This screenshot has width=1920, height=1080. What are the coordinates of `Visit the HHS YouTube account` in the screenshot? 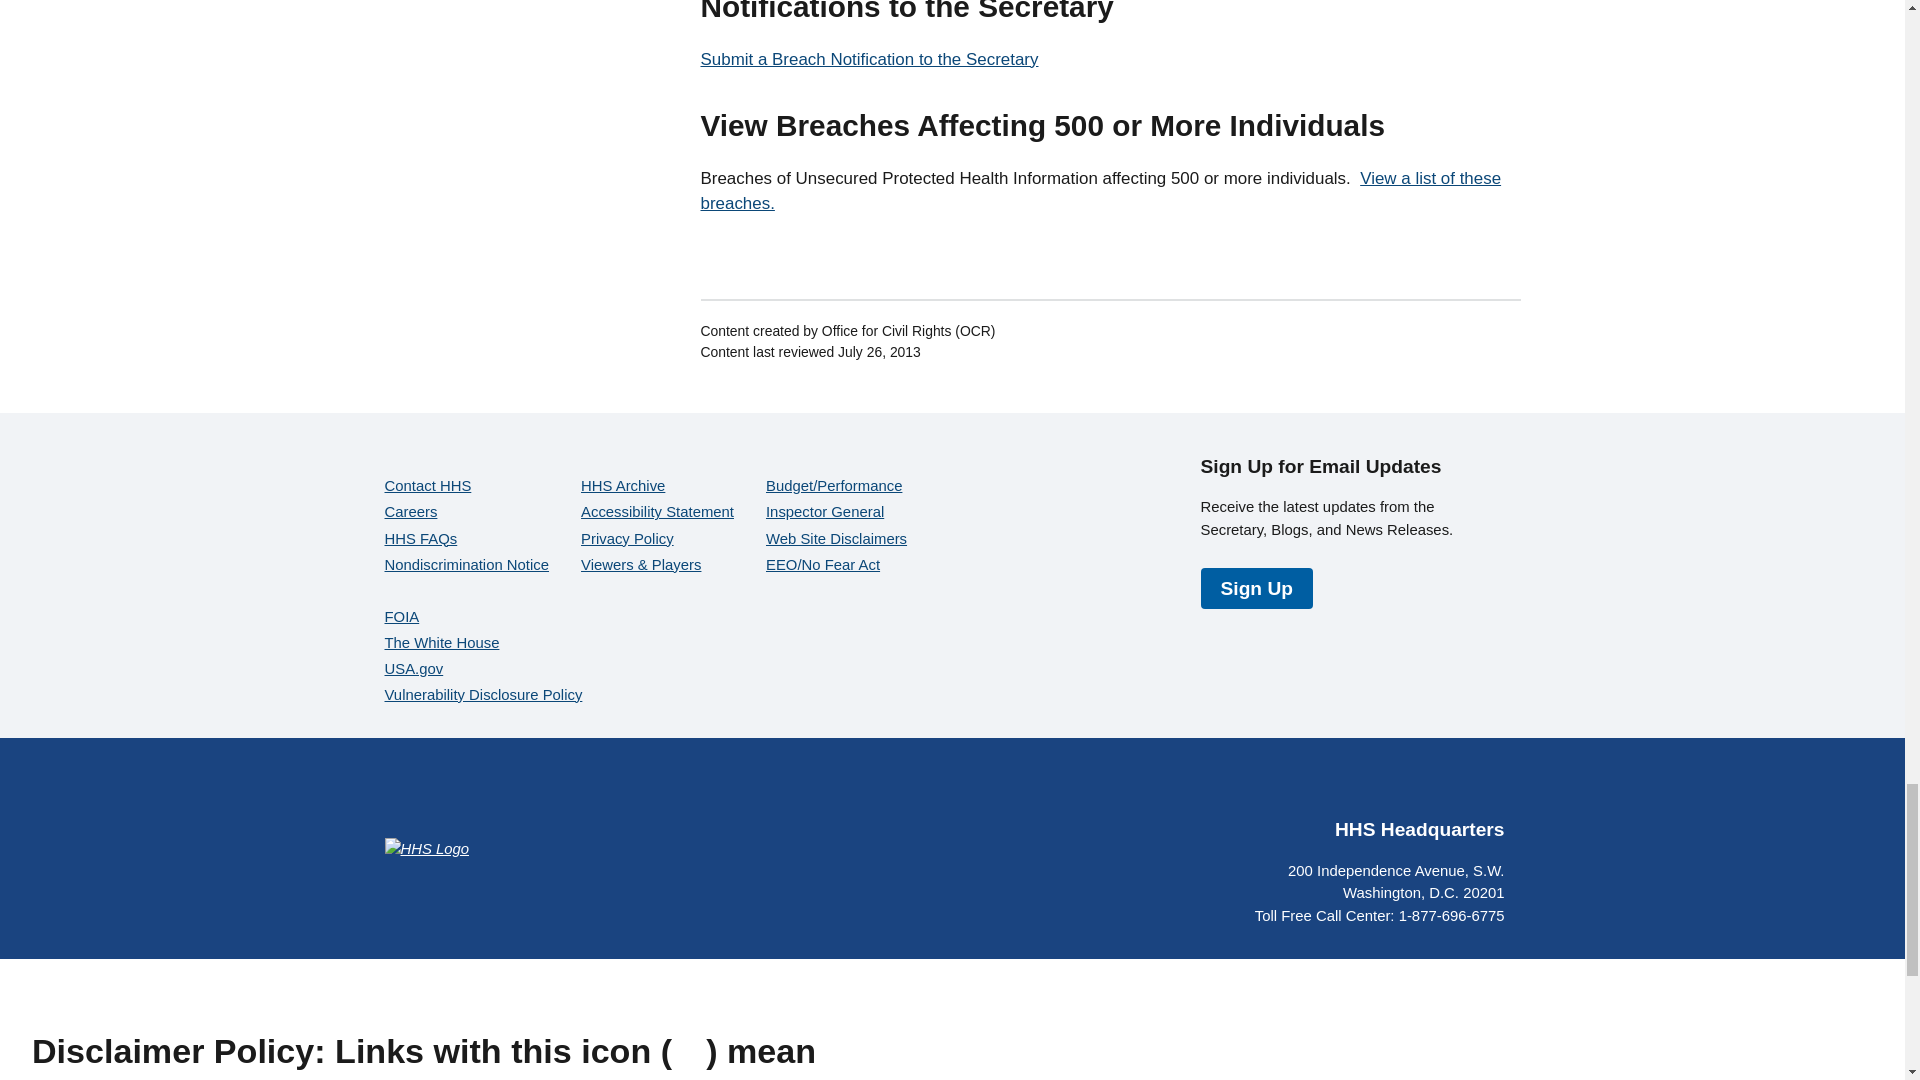 It's located at (1392, 786).